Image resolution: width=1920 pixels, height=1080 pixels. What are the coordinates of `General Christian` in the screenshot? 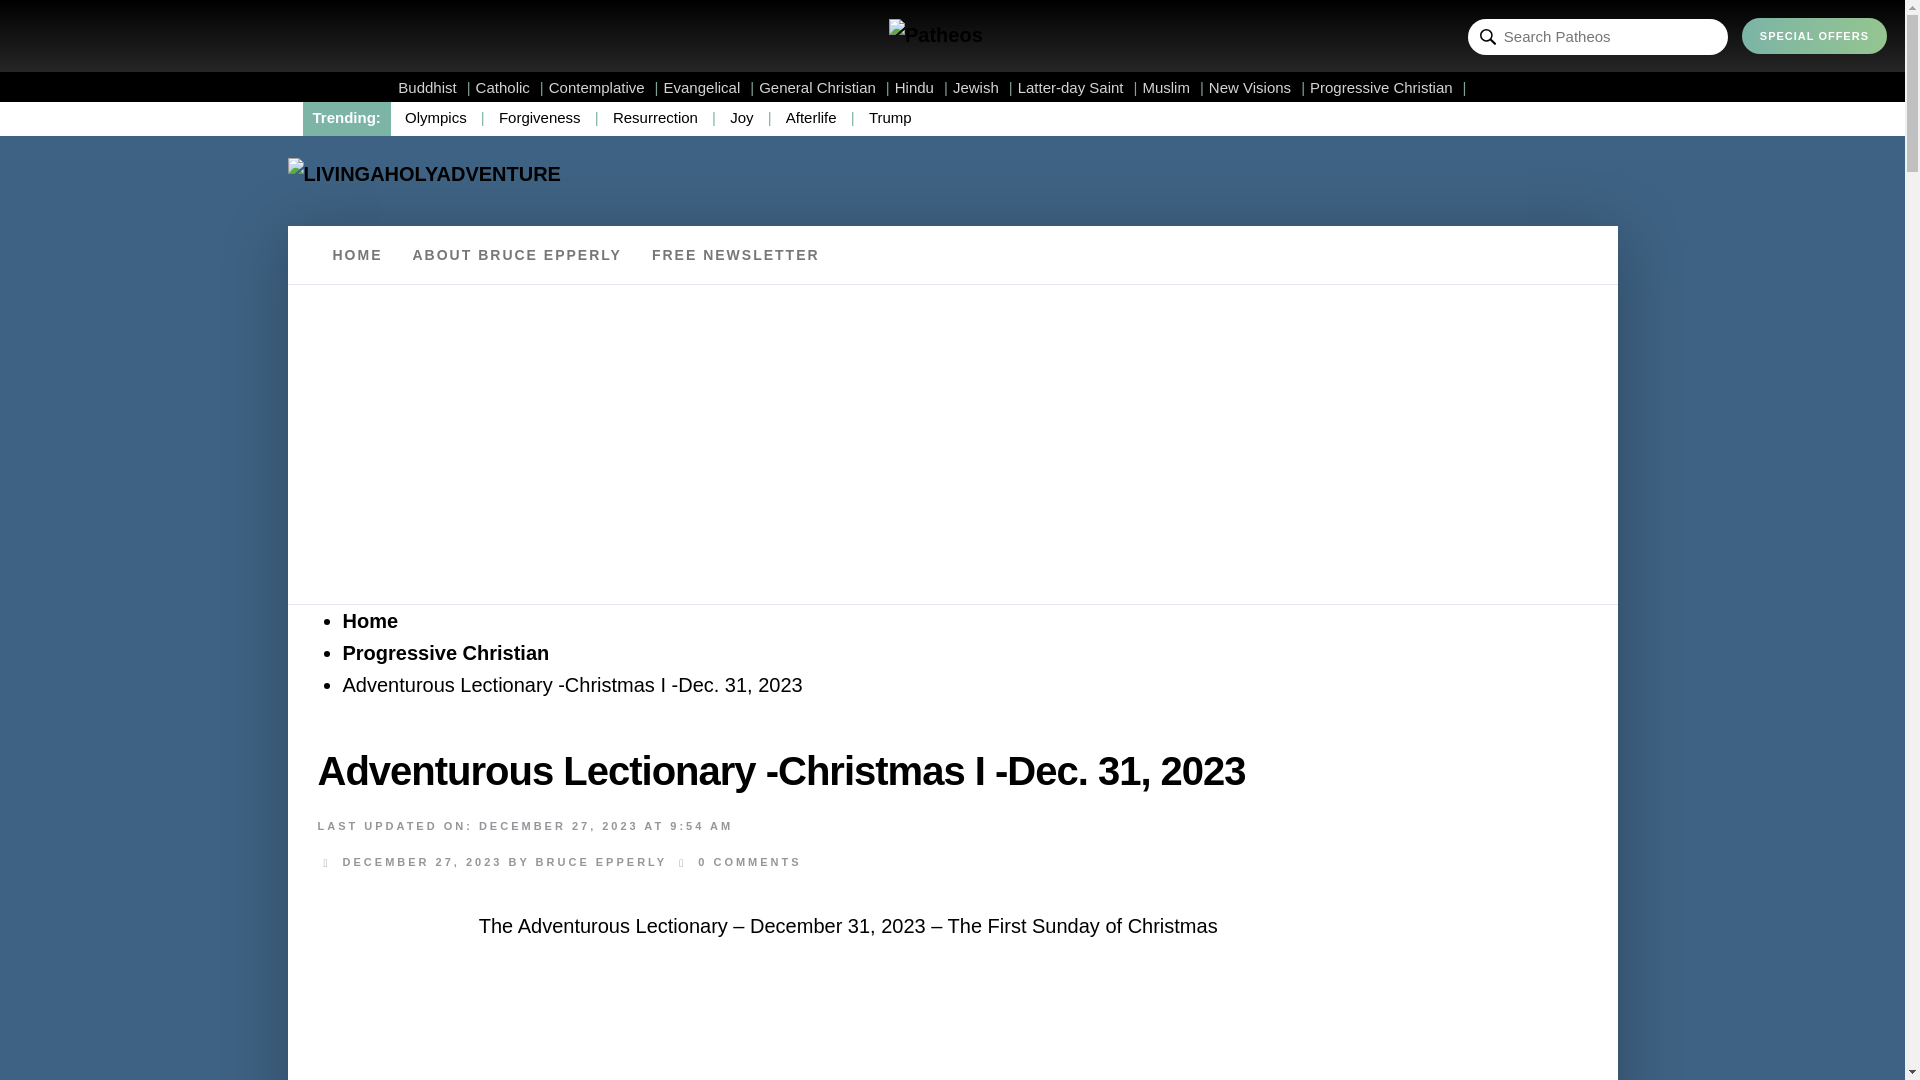 It's located at (824, 87).